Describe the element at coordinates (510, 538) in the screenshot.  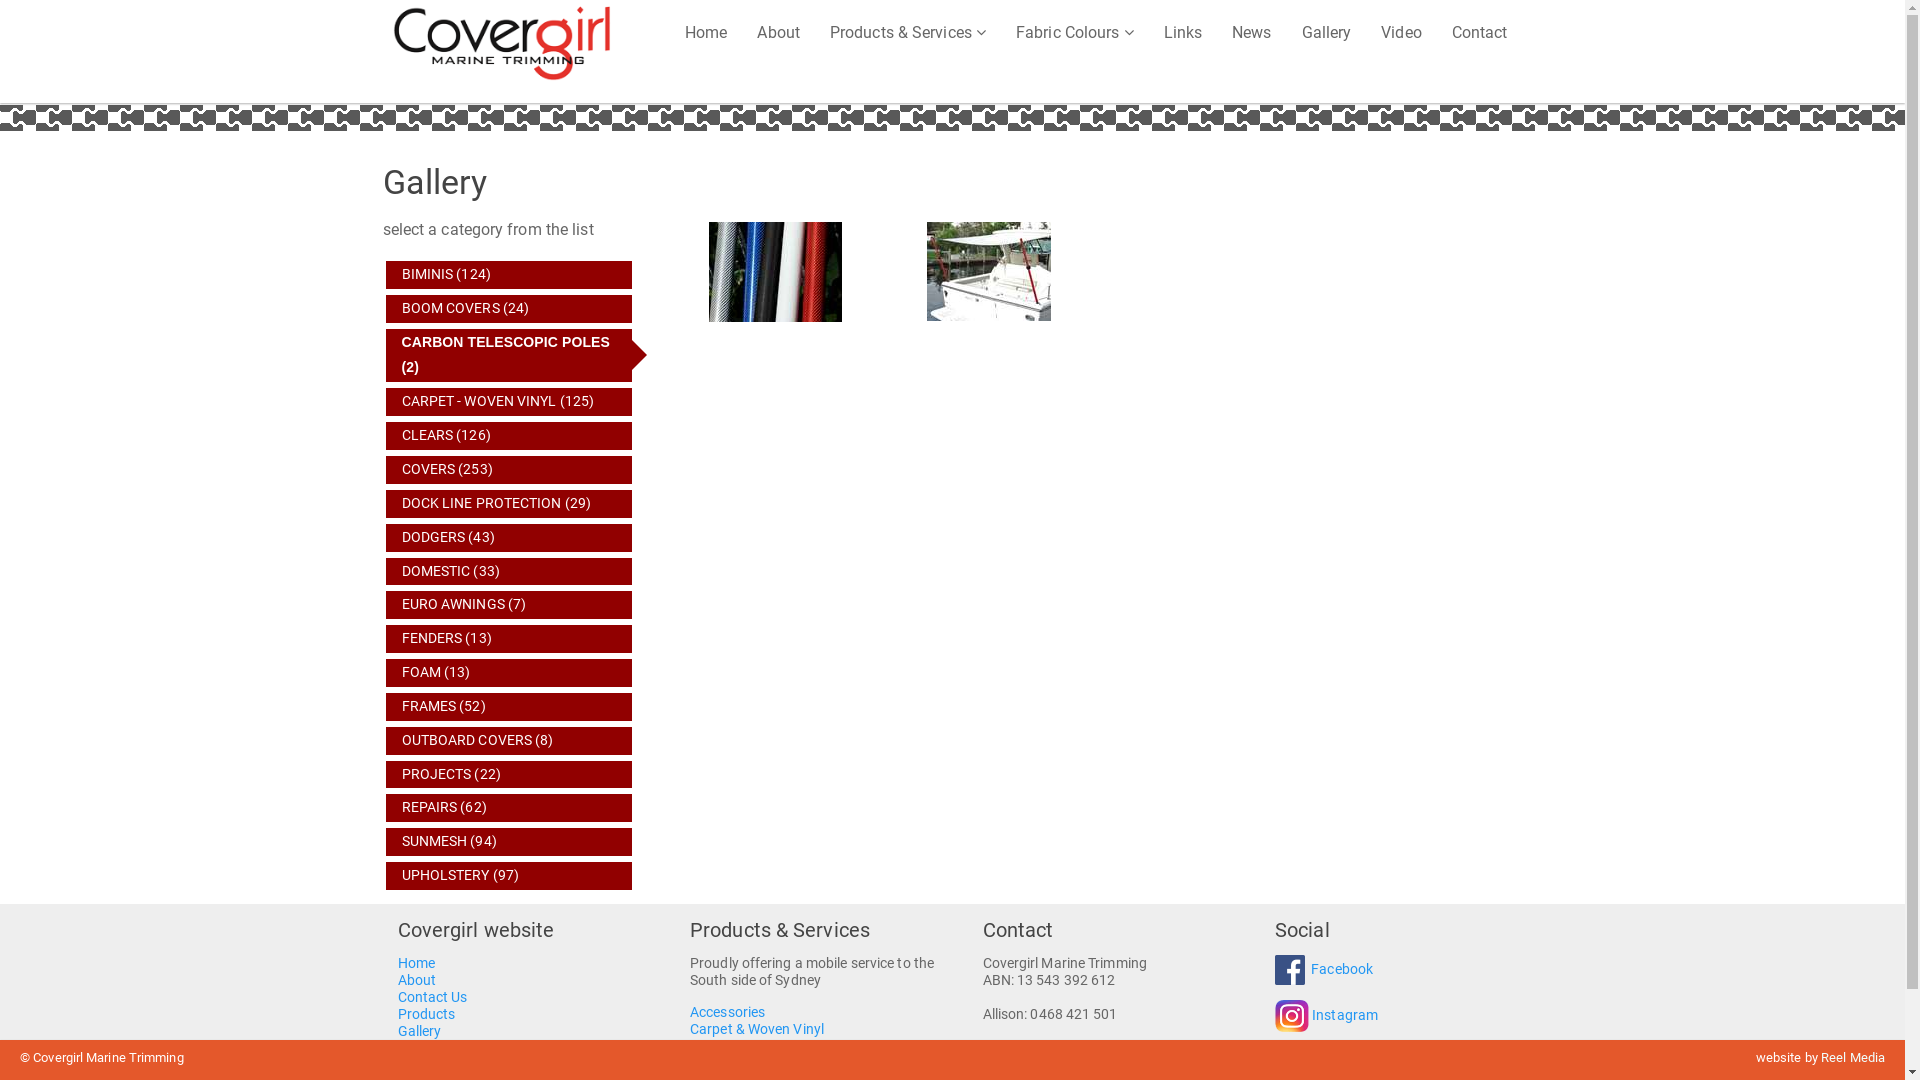
I see `DODGERS (43)` at that location.